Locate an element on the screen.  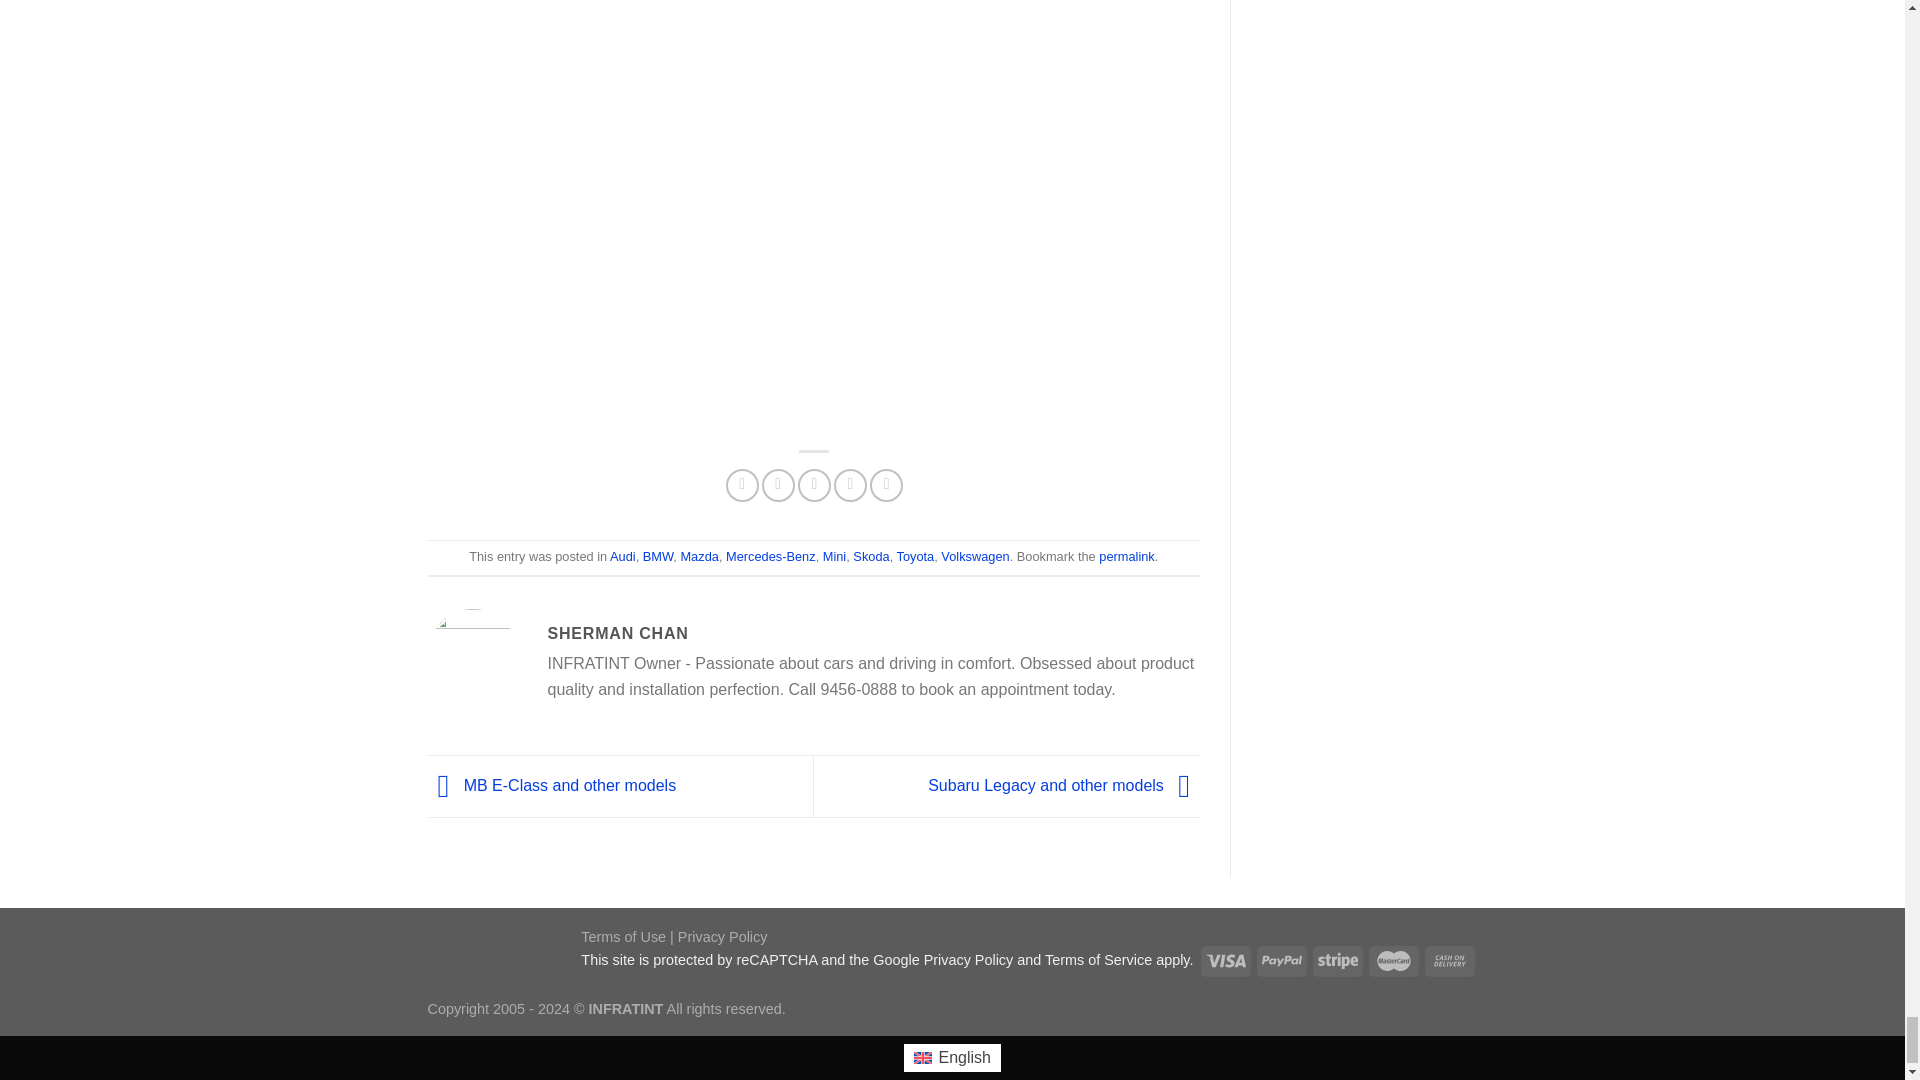
BMW is located at coordinates (658, 556).